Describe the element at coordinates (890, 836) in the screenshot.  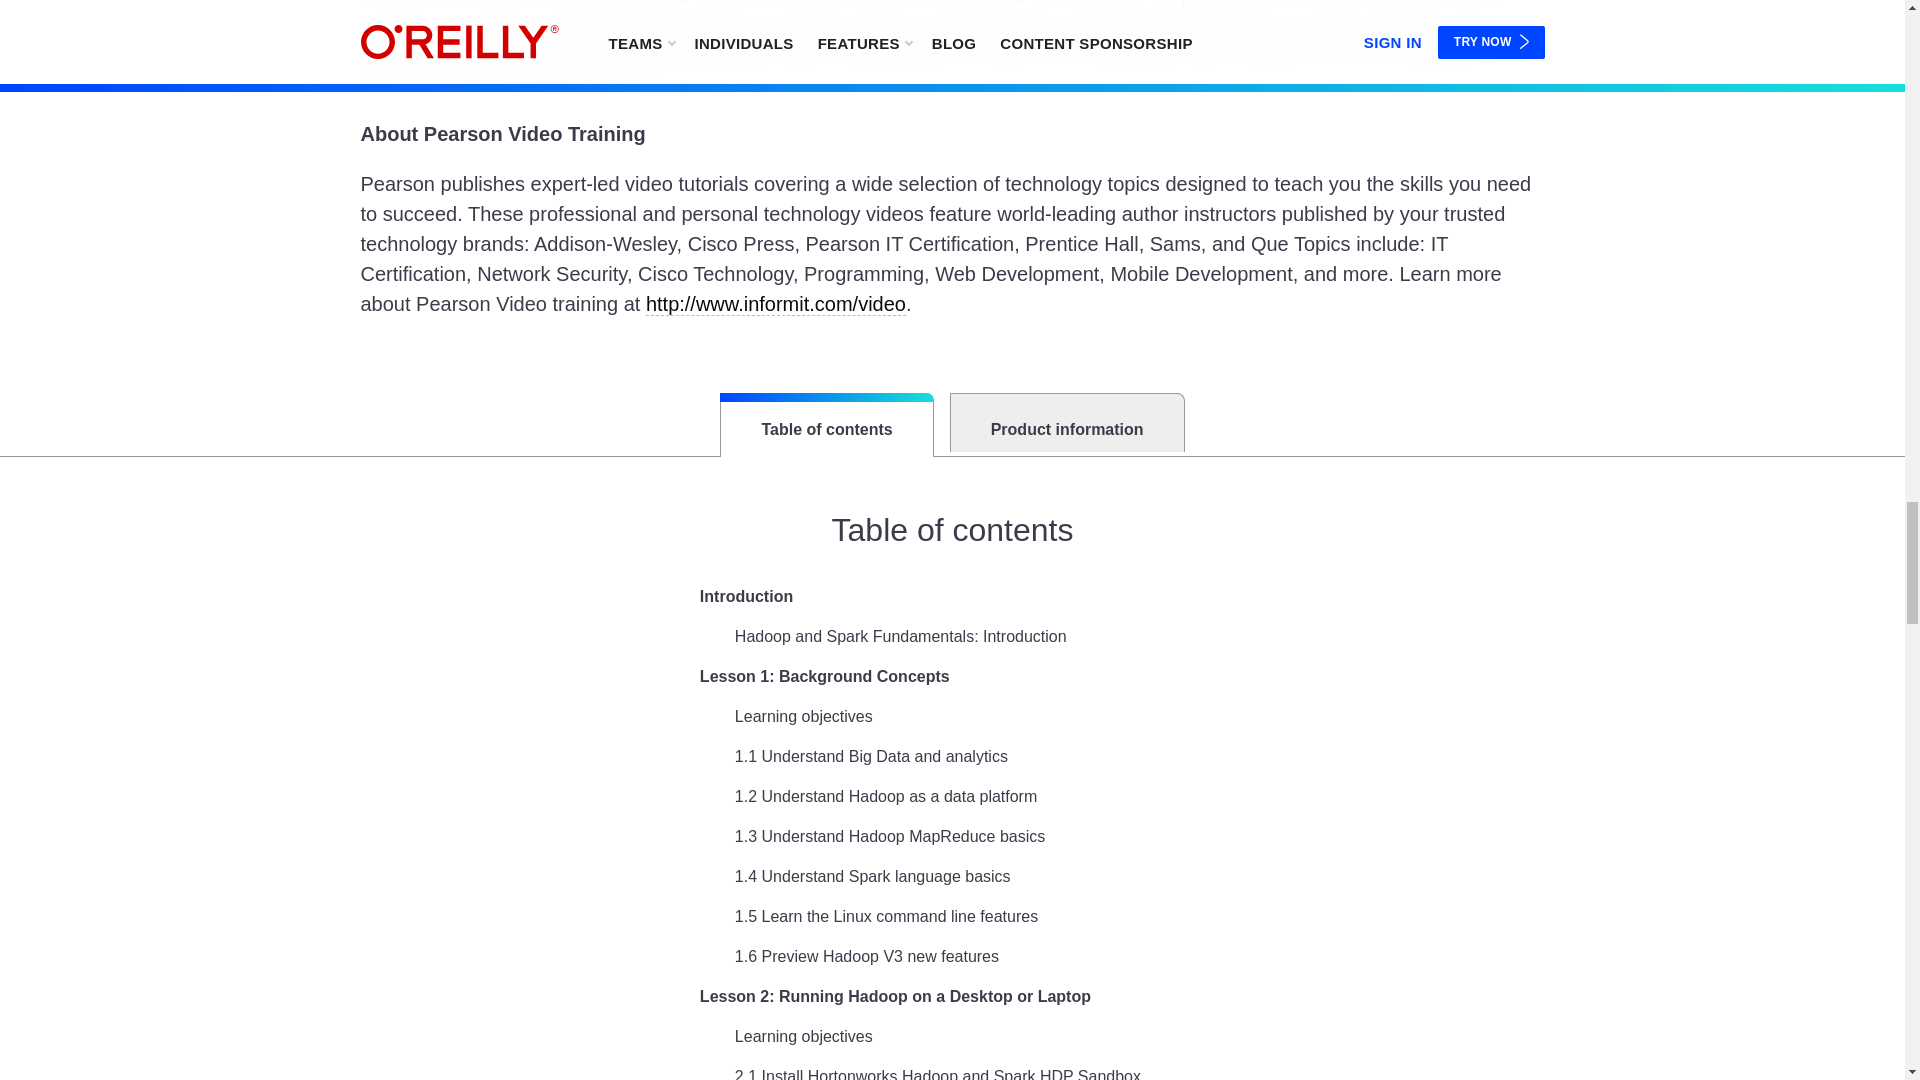
I see `1.3 Understand Hadoop MapReduce basics` at that location.